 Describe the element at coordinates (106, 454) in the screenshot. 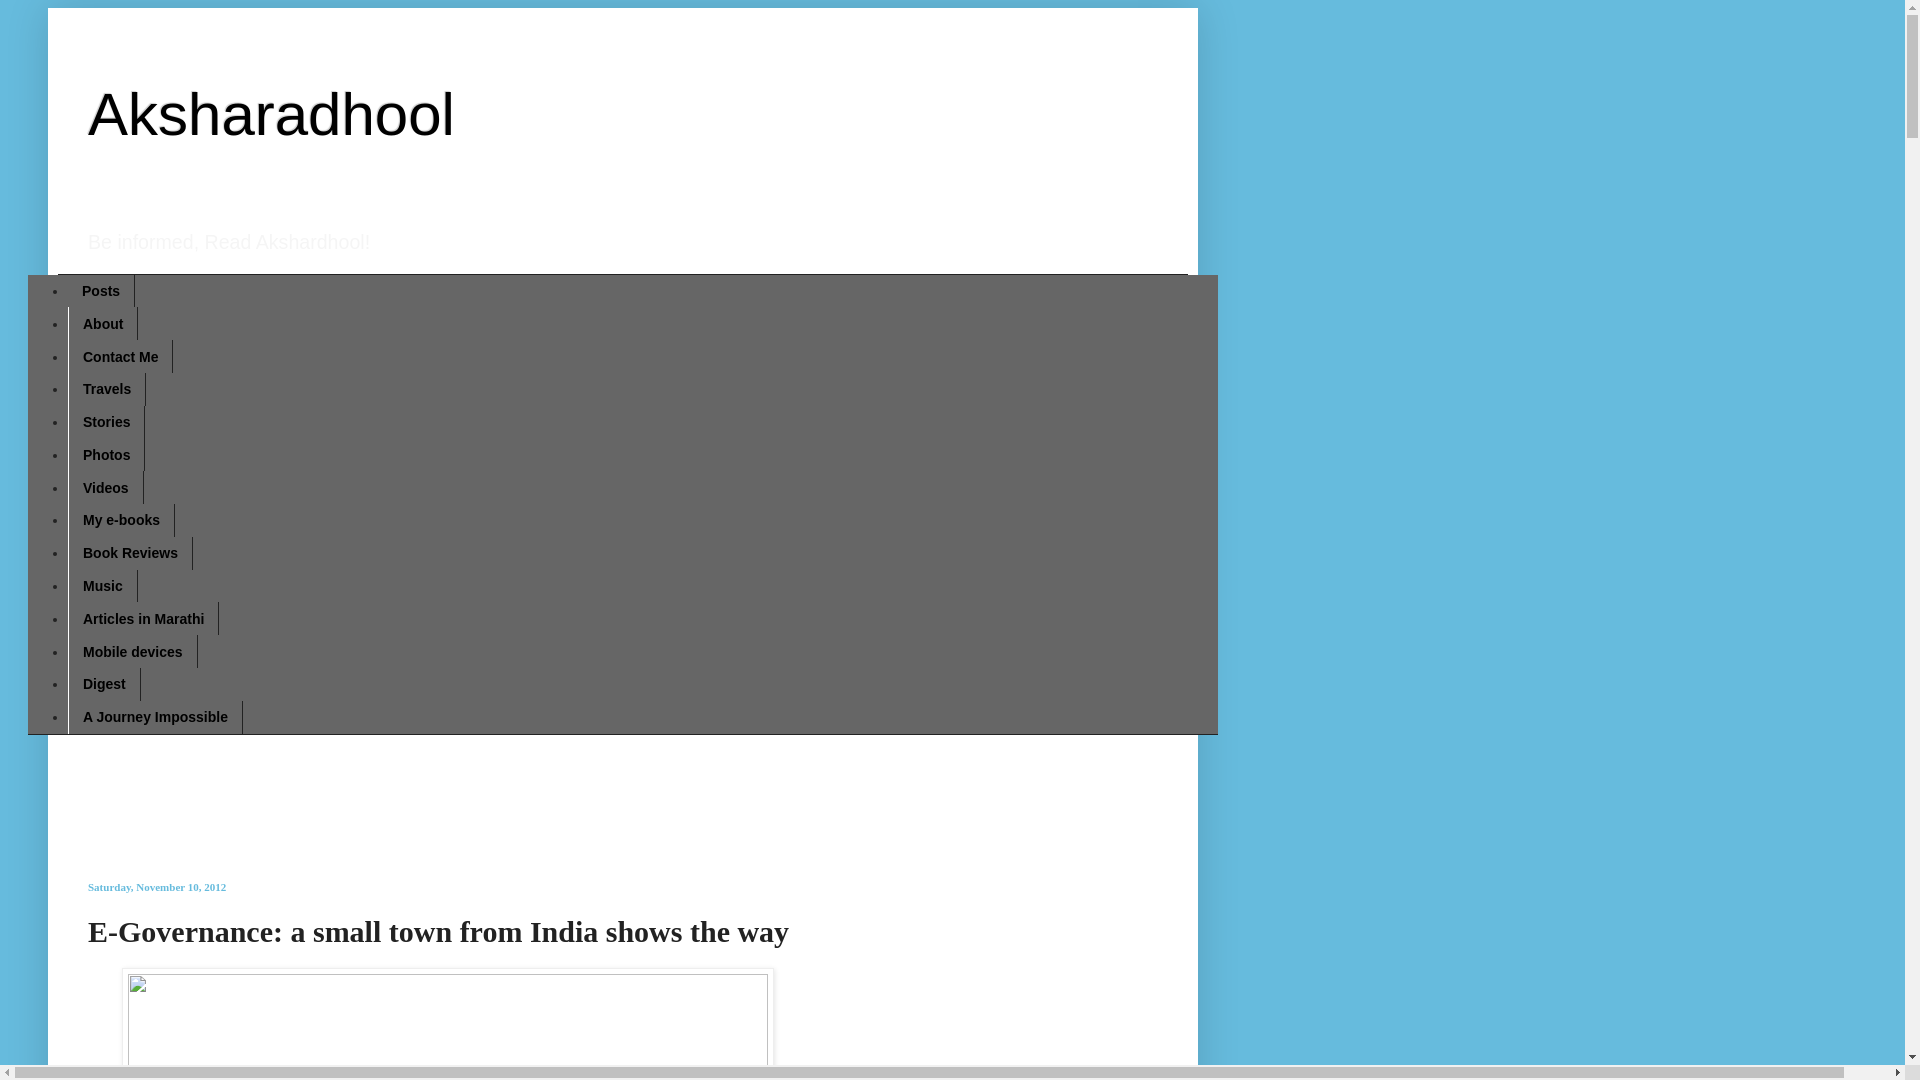

I see `Photos` at that location.